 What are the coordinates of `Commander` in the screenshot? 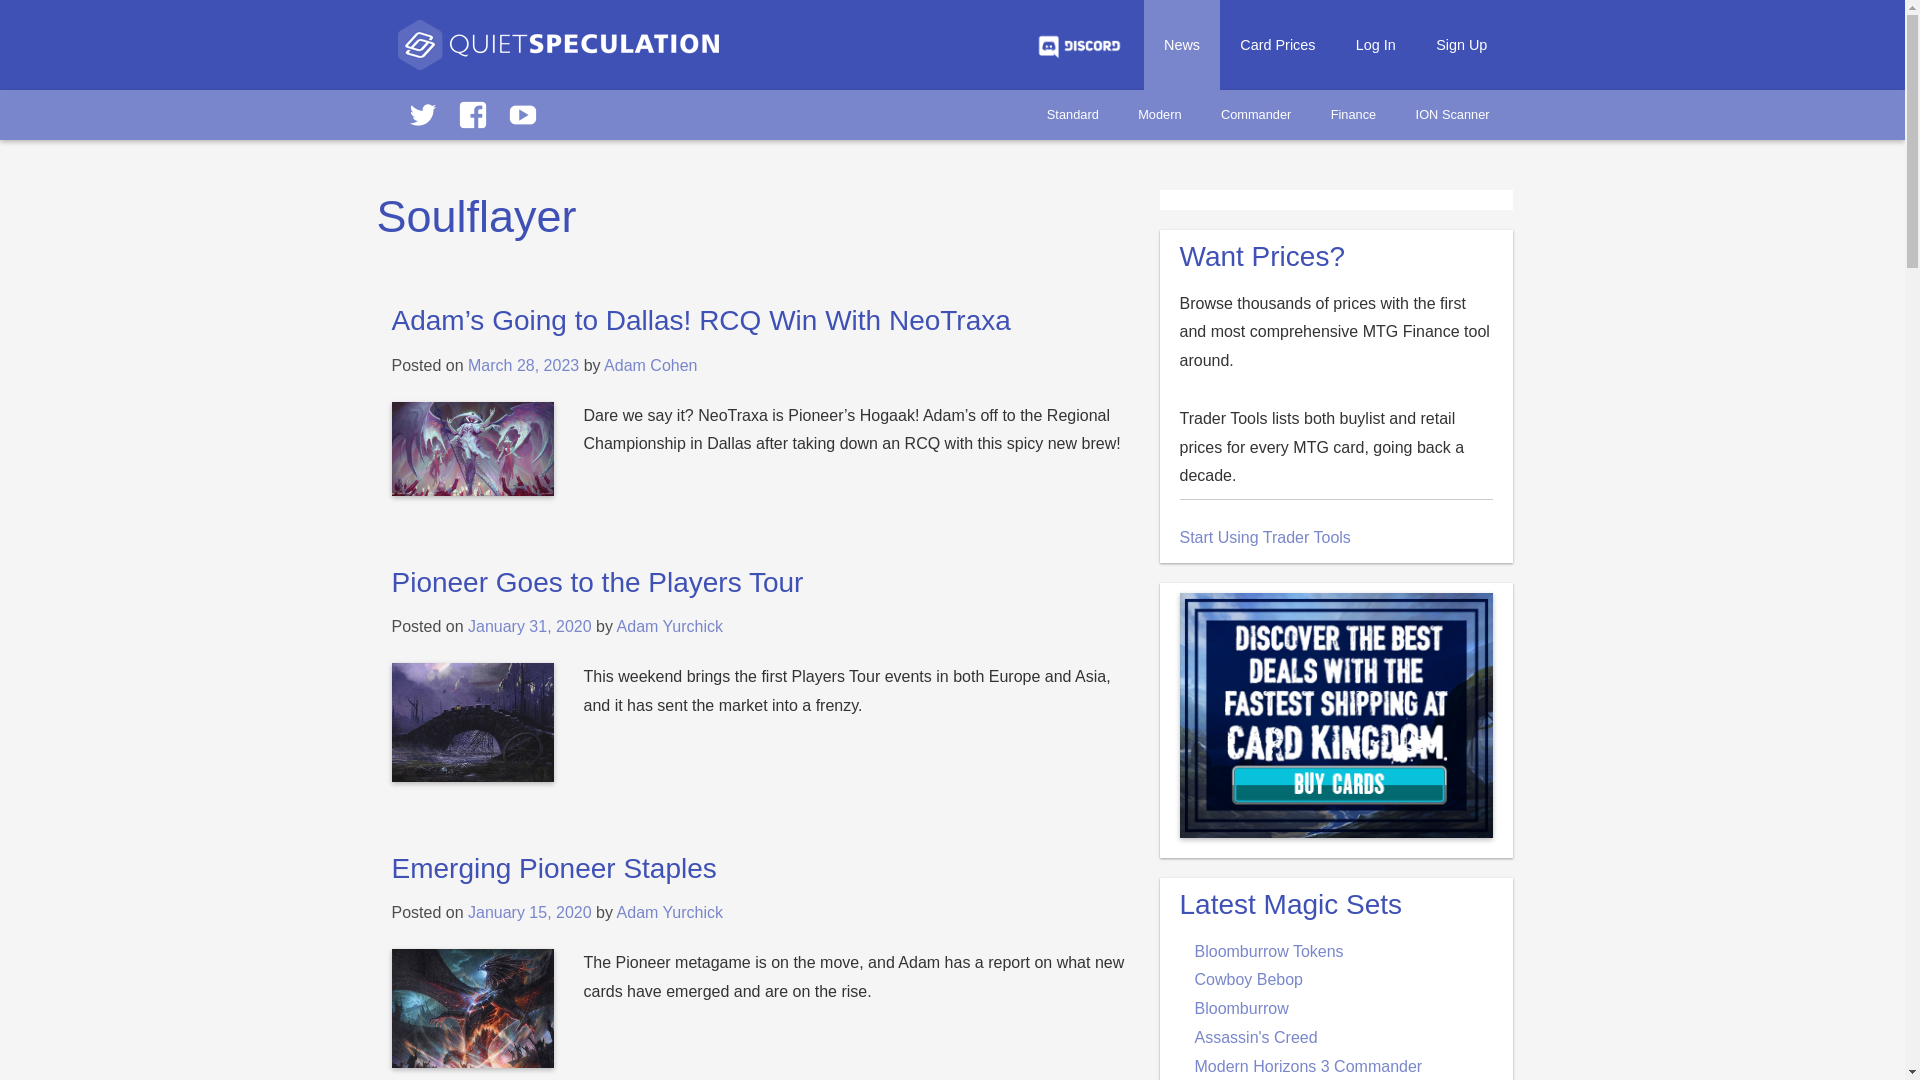 It's located at (1256, 114).